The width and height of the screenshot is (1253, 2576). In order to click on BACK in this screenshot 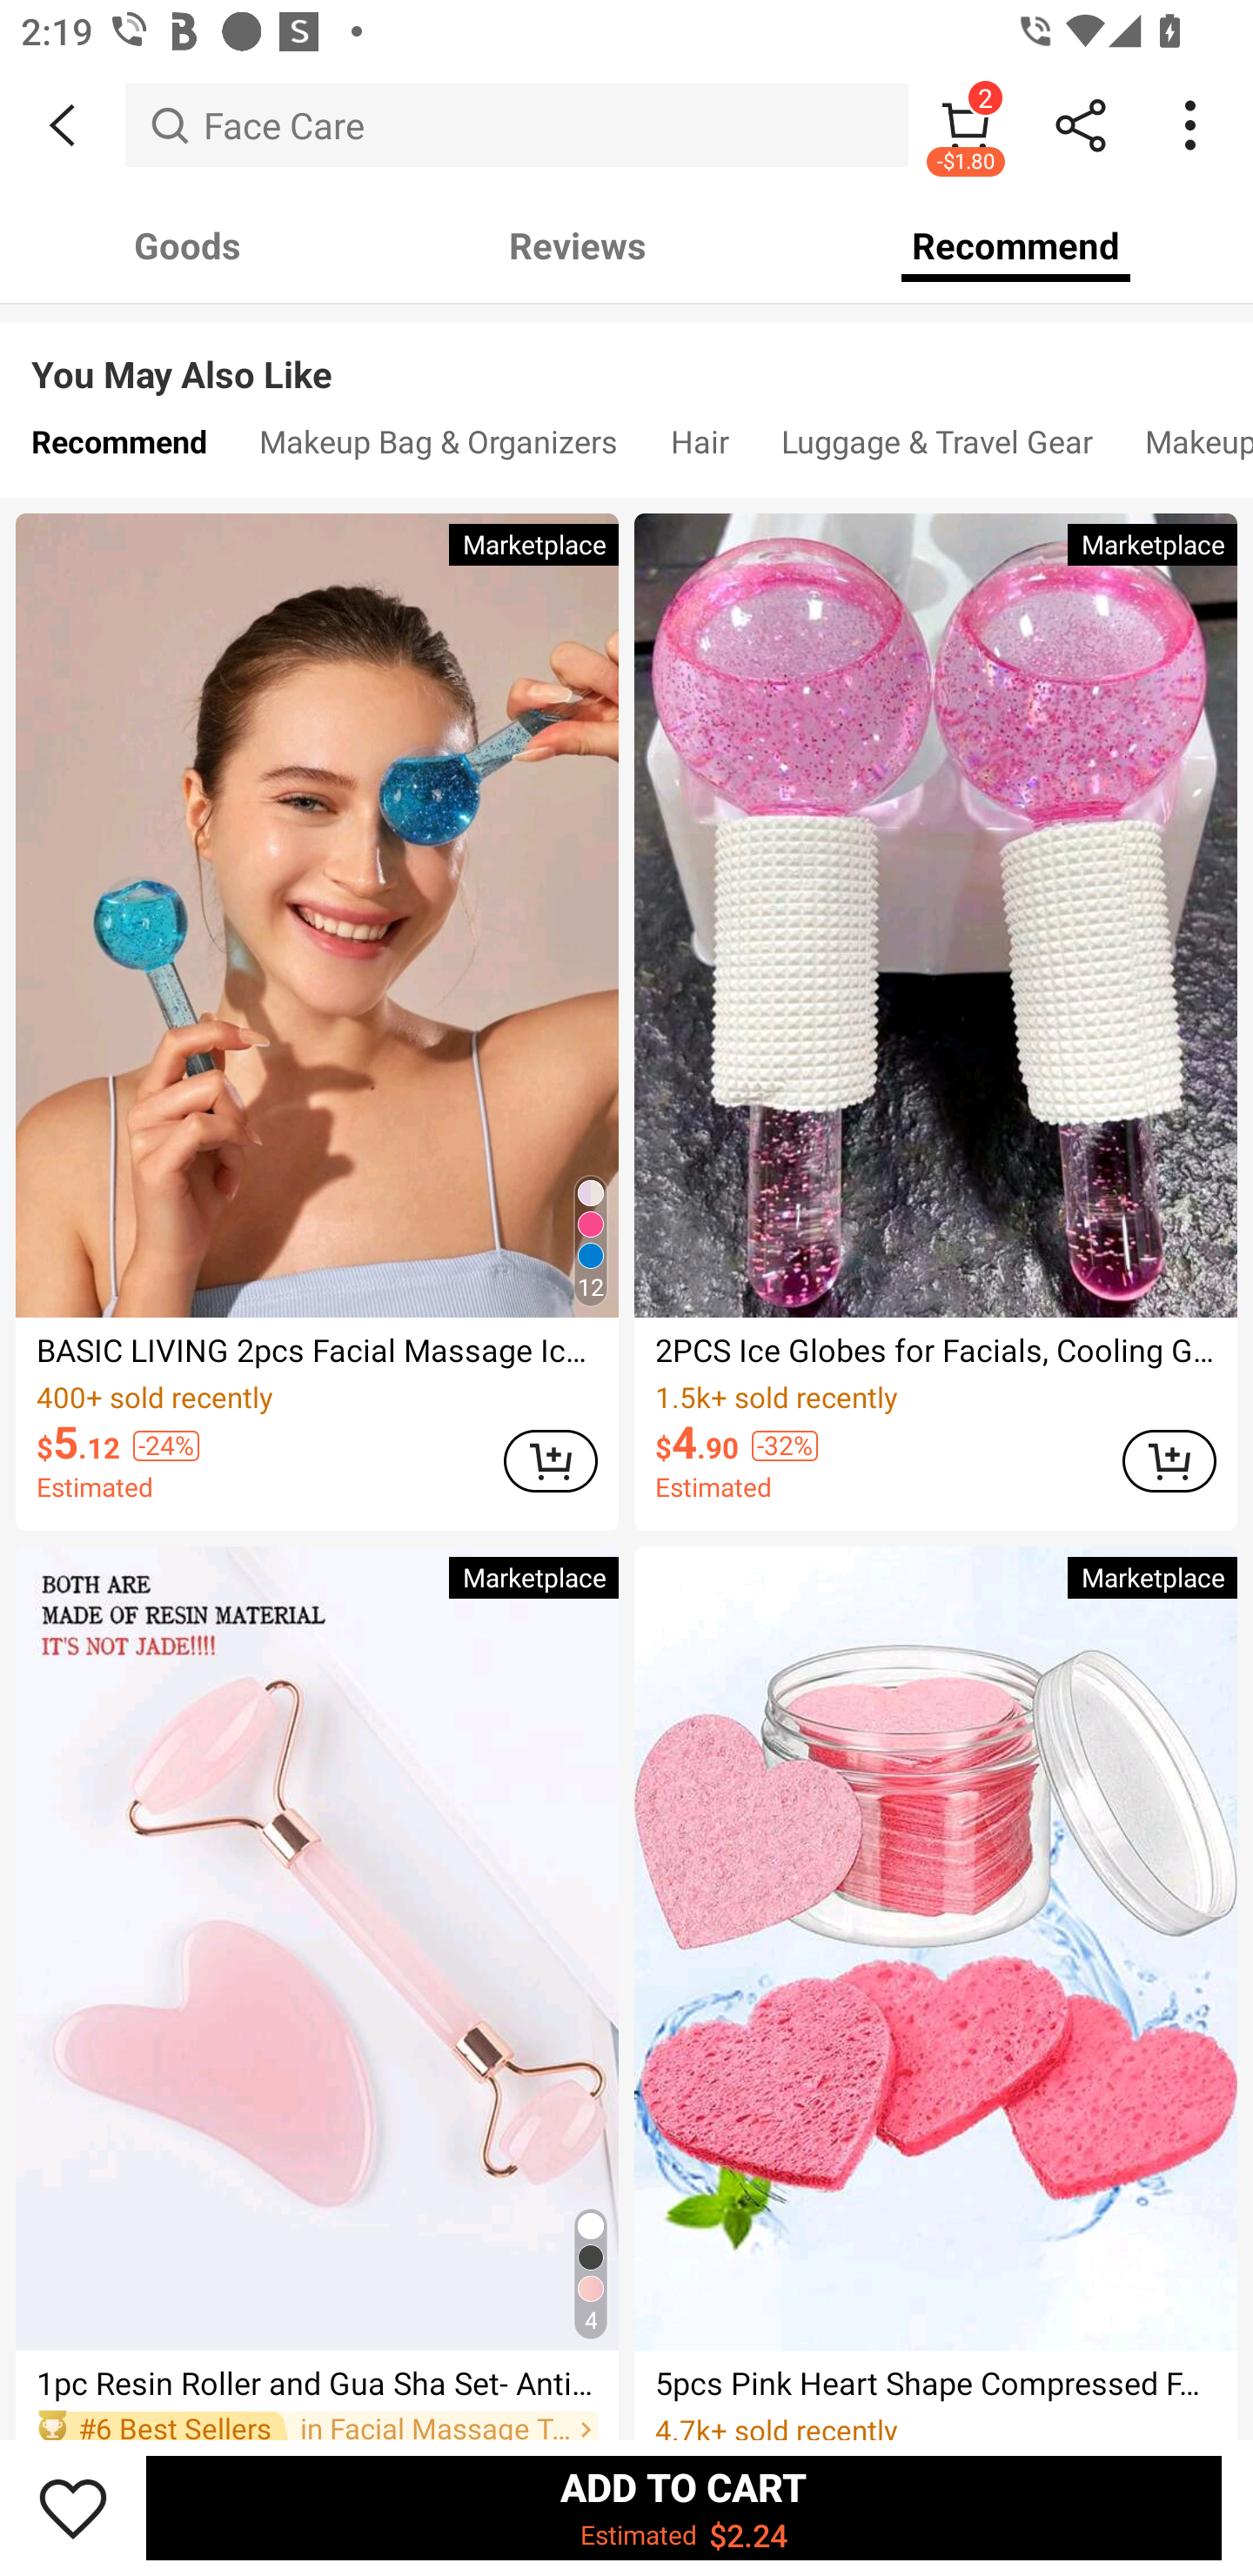, I will do `click(63, 125)`.